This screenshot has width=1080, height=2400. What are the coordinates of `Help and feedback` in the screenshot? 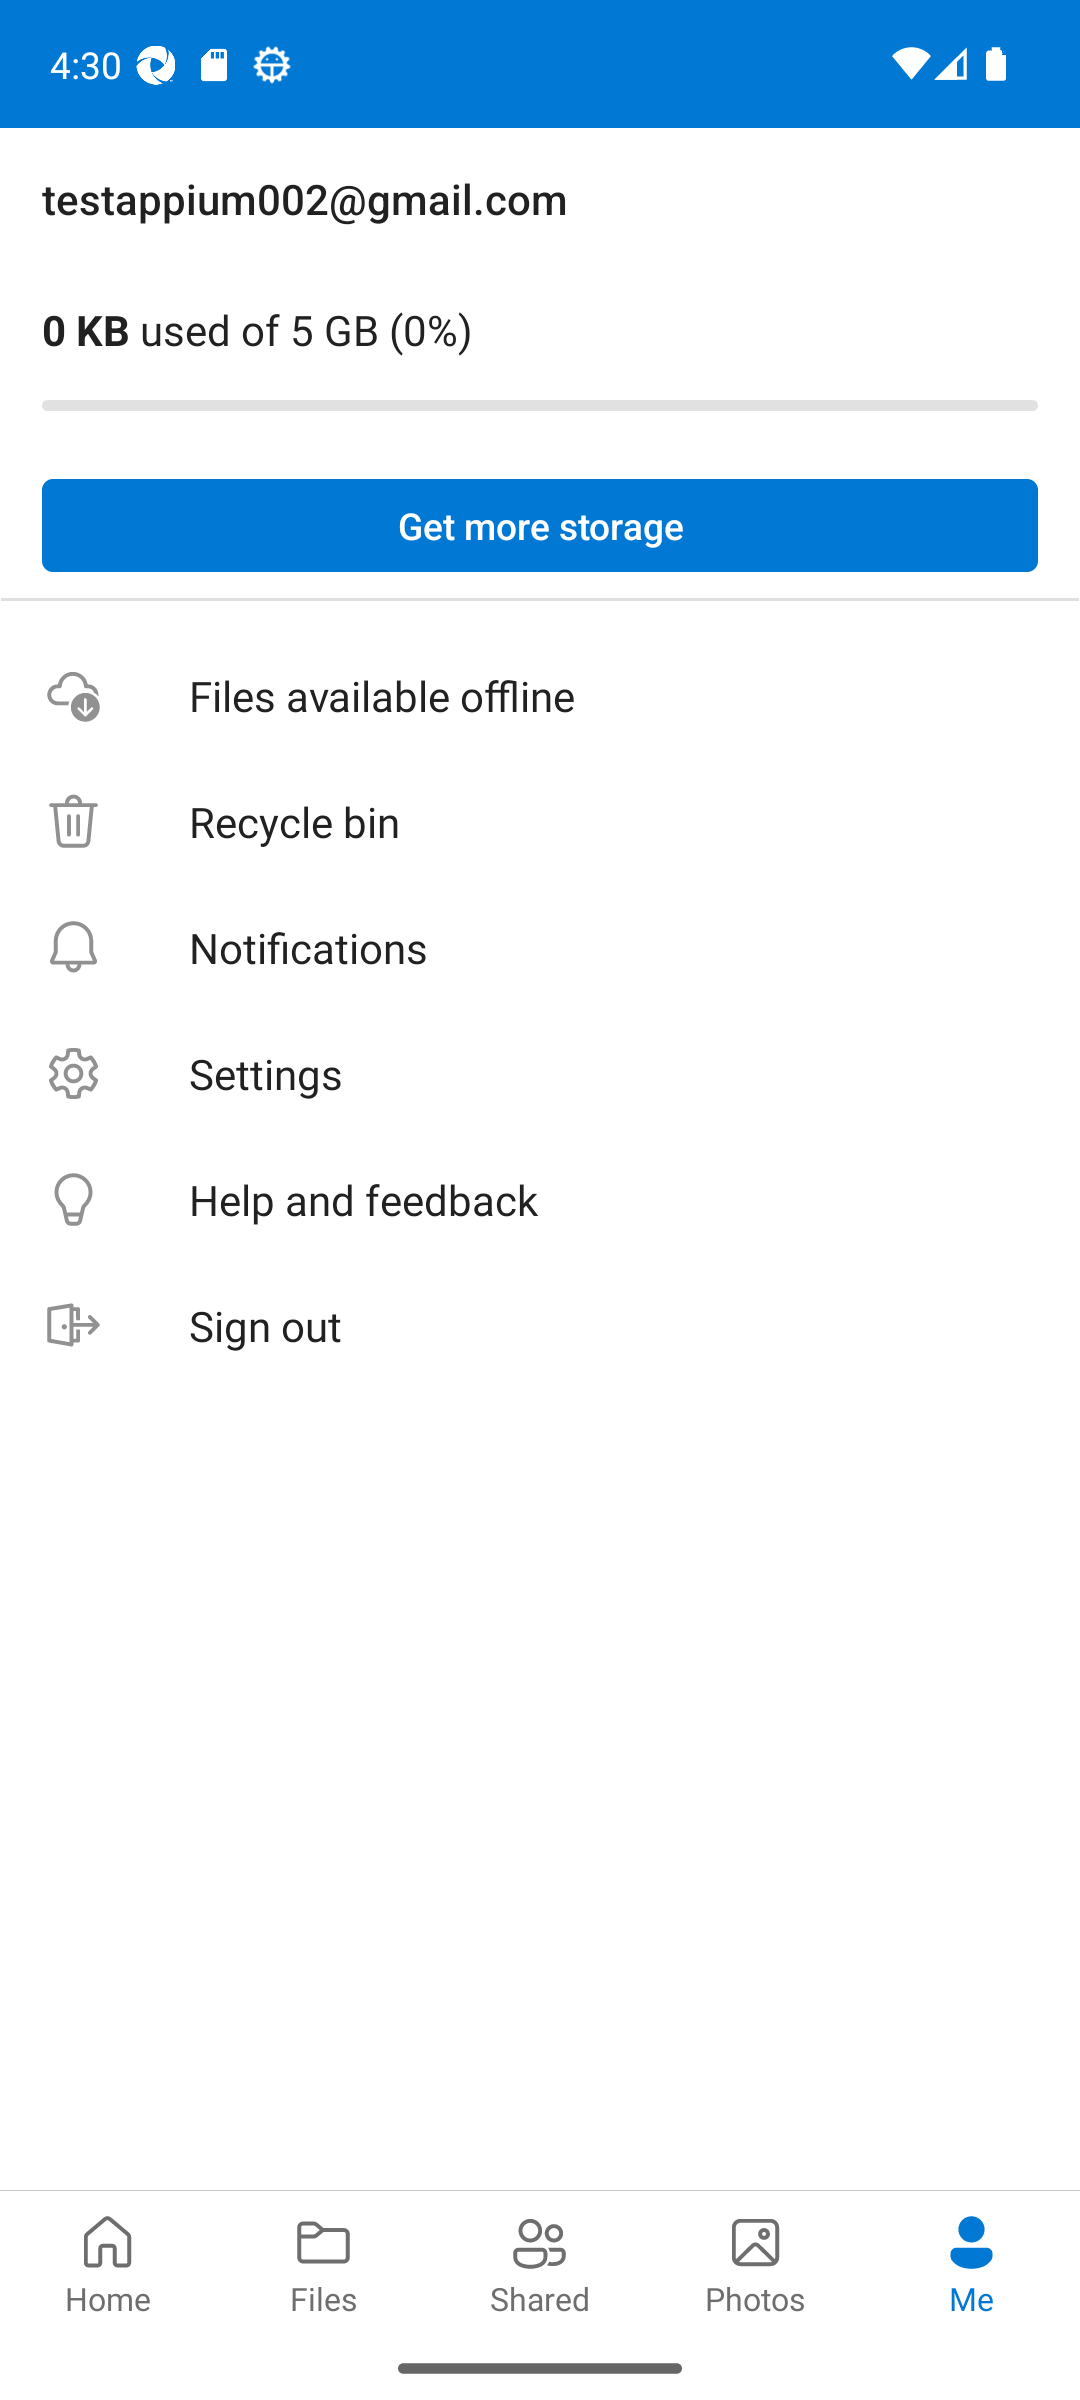 It's located at (540, 1200).